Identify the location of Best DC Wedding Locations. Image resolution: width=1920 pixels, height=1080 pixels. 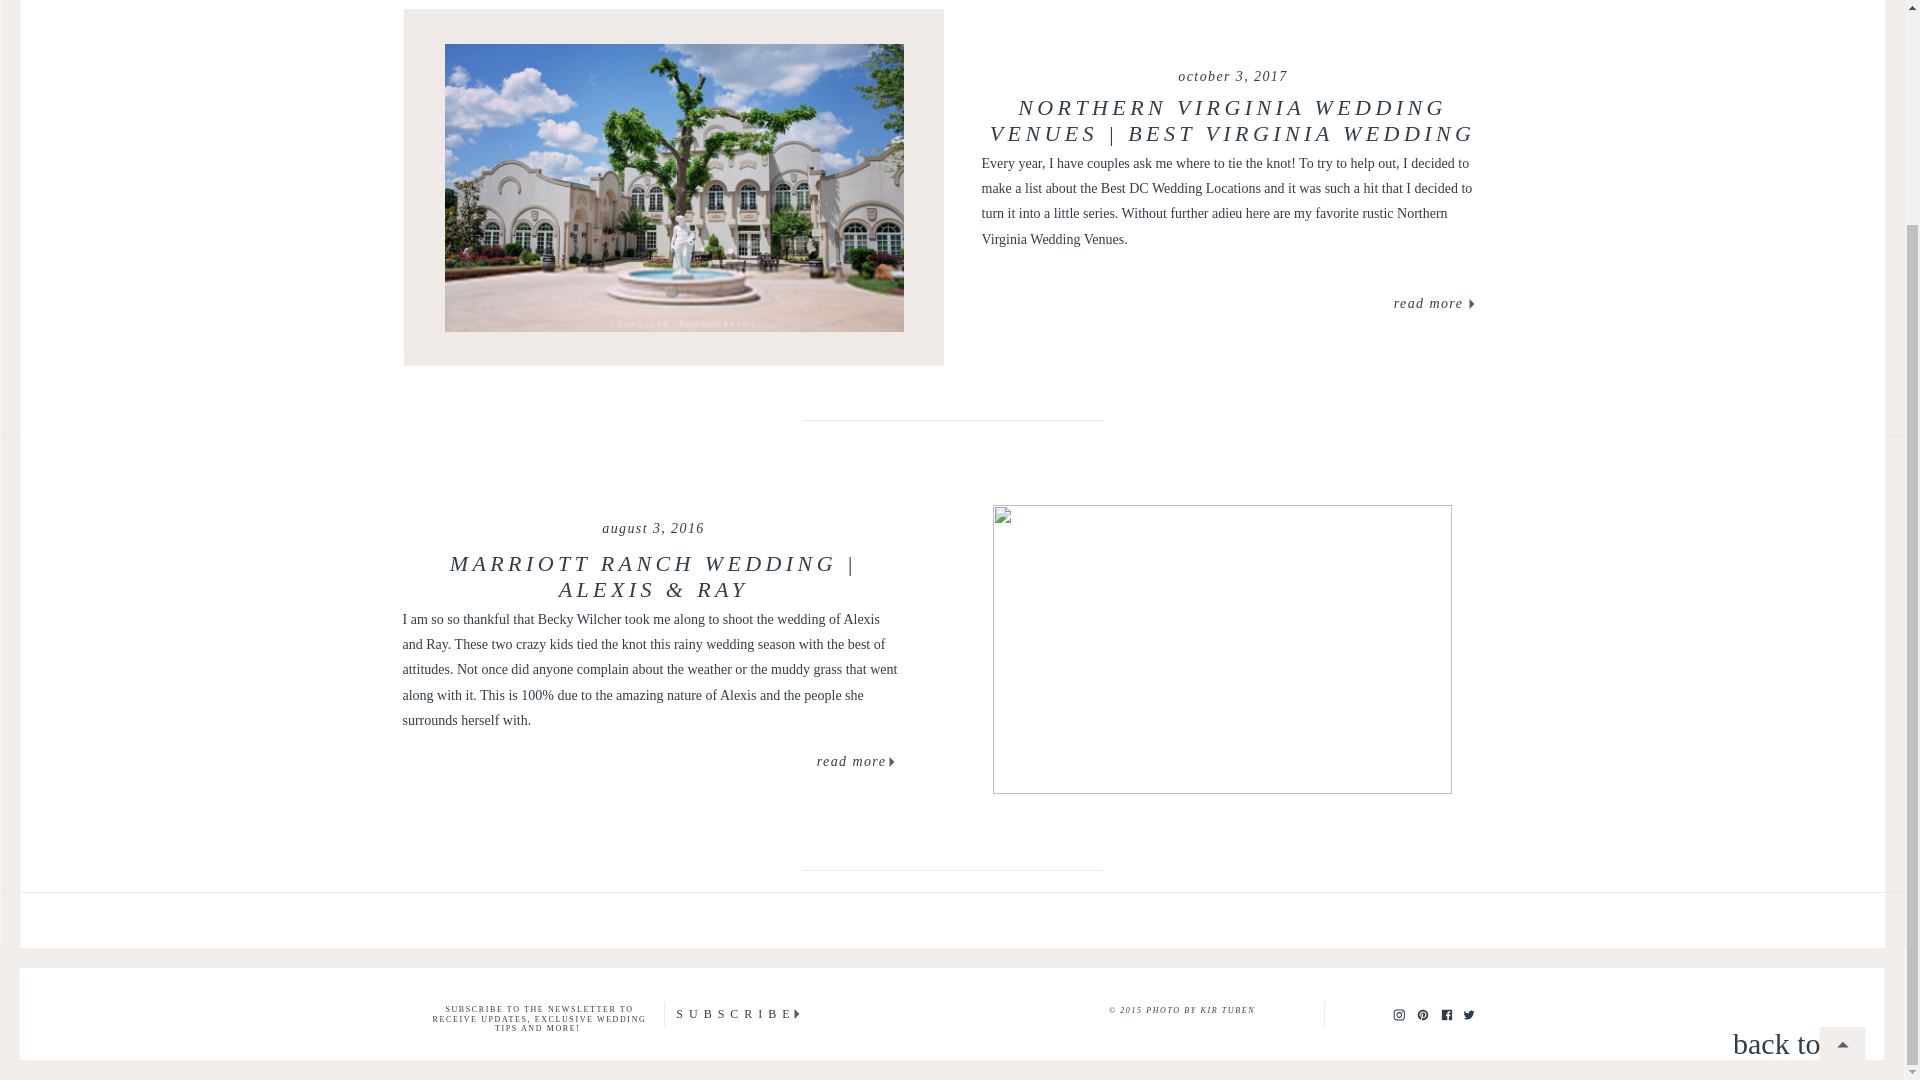
(1180, 188).